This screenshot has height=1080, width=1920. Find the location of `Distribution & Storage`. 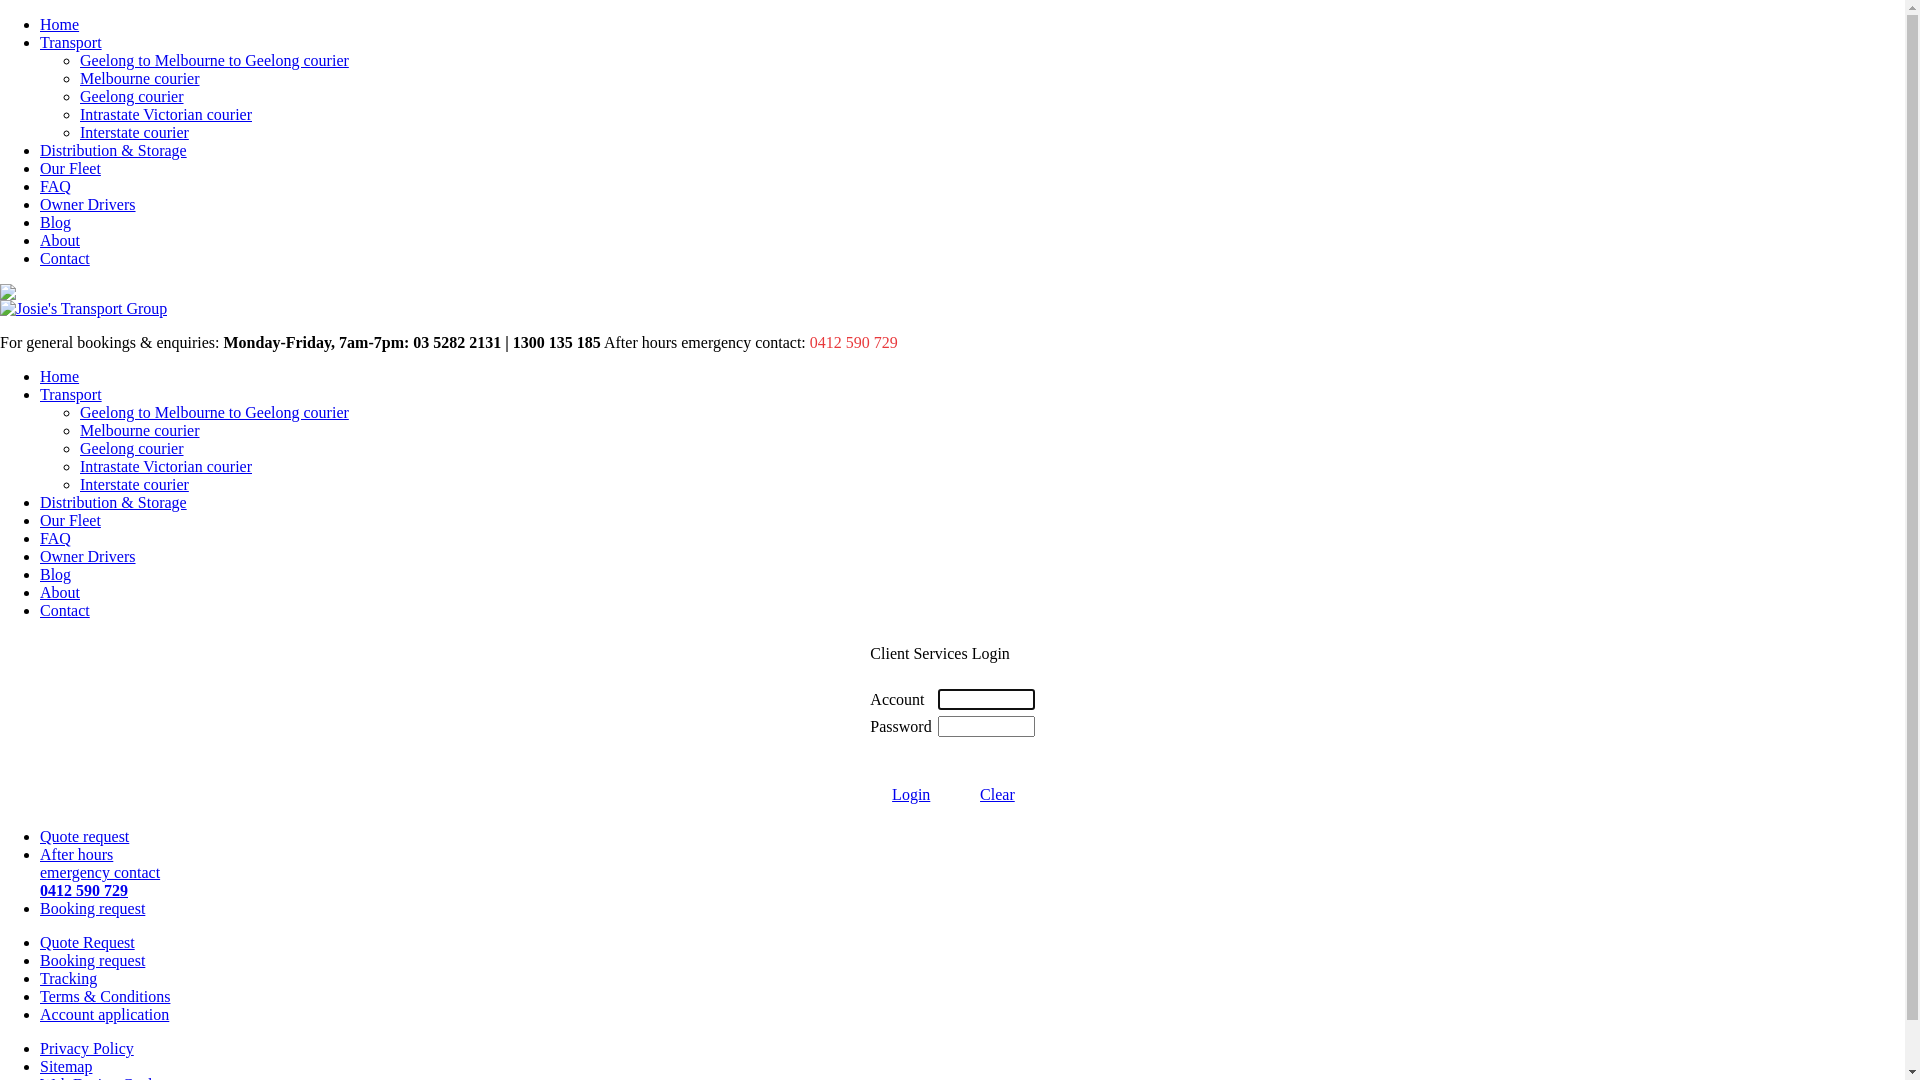

Distribution & Storage is located at coordinates (114, 150).